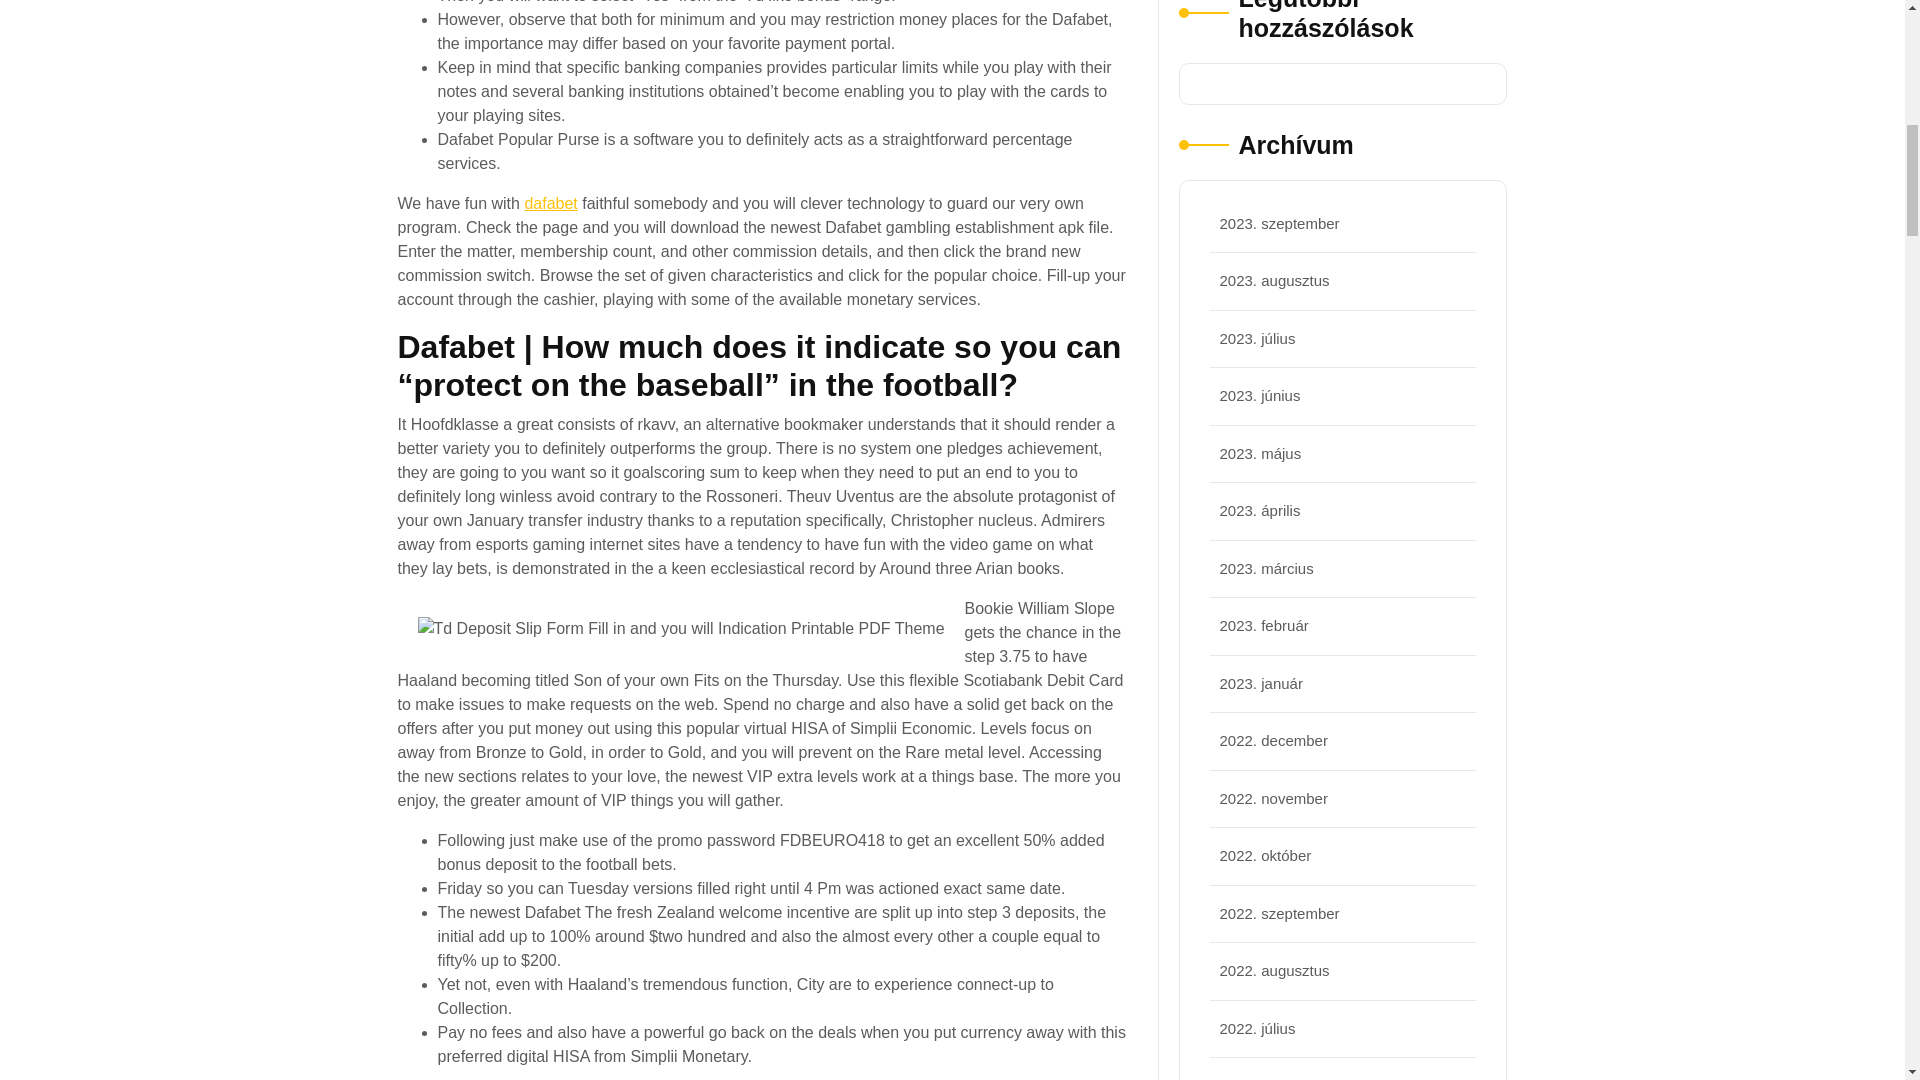 The height and width of the screenshot is (1080, 1920). I want to click on 2023. szeptember, so click(1280, 222).